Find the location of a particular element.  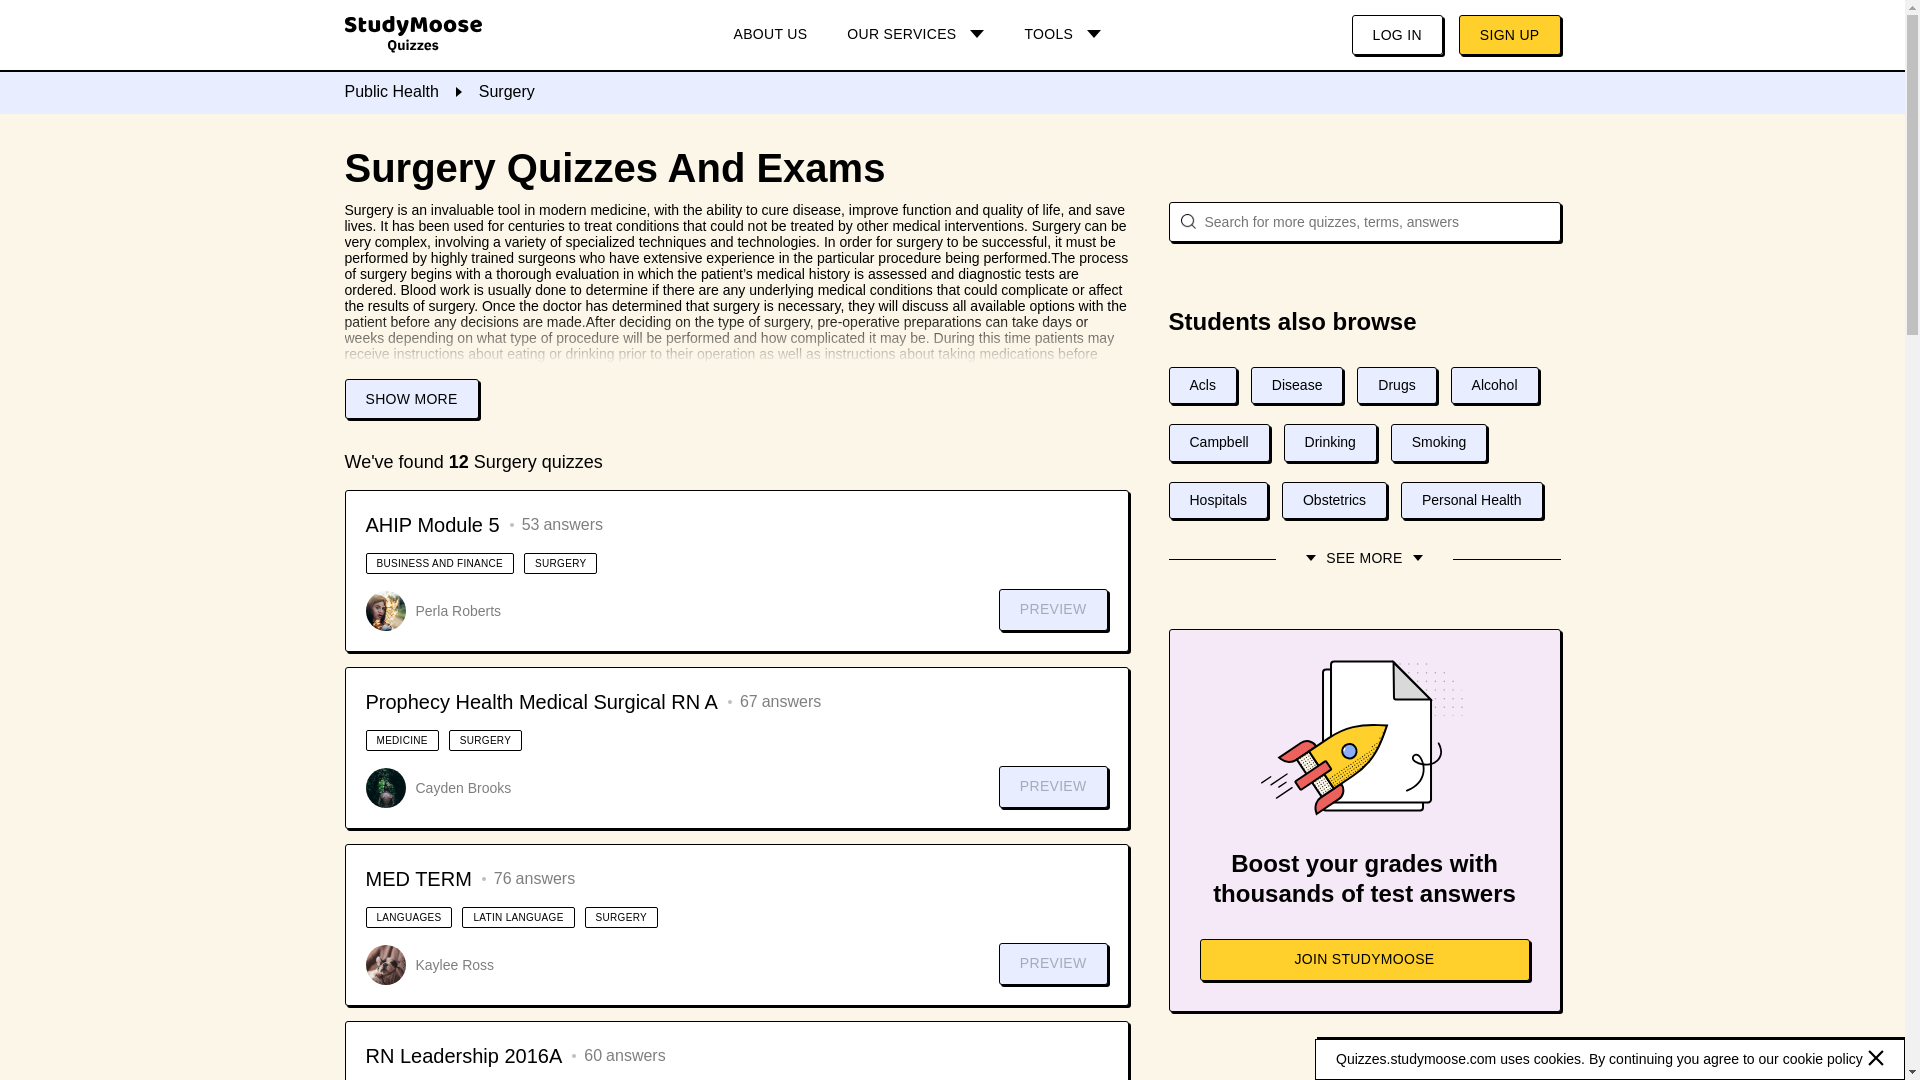

PREVIEW is located at coordinates (1052, 609).